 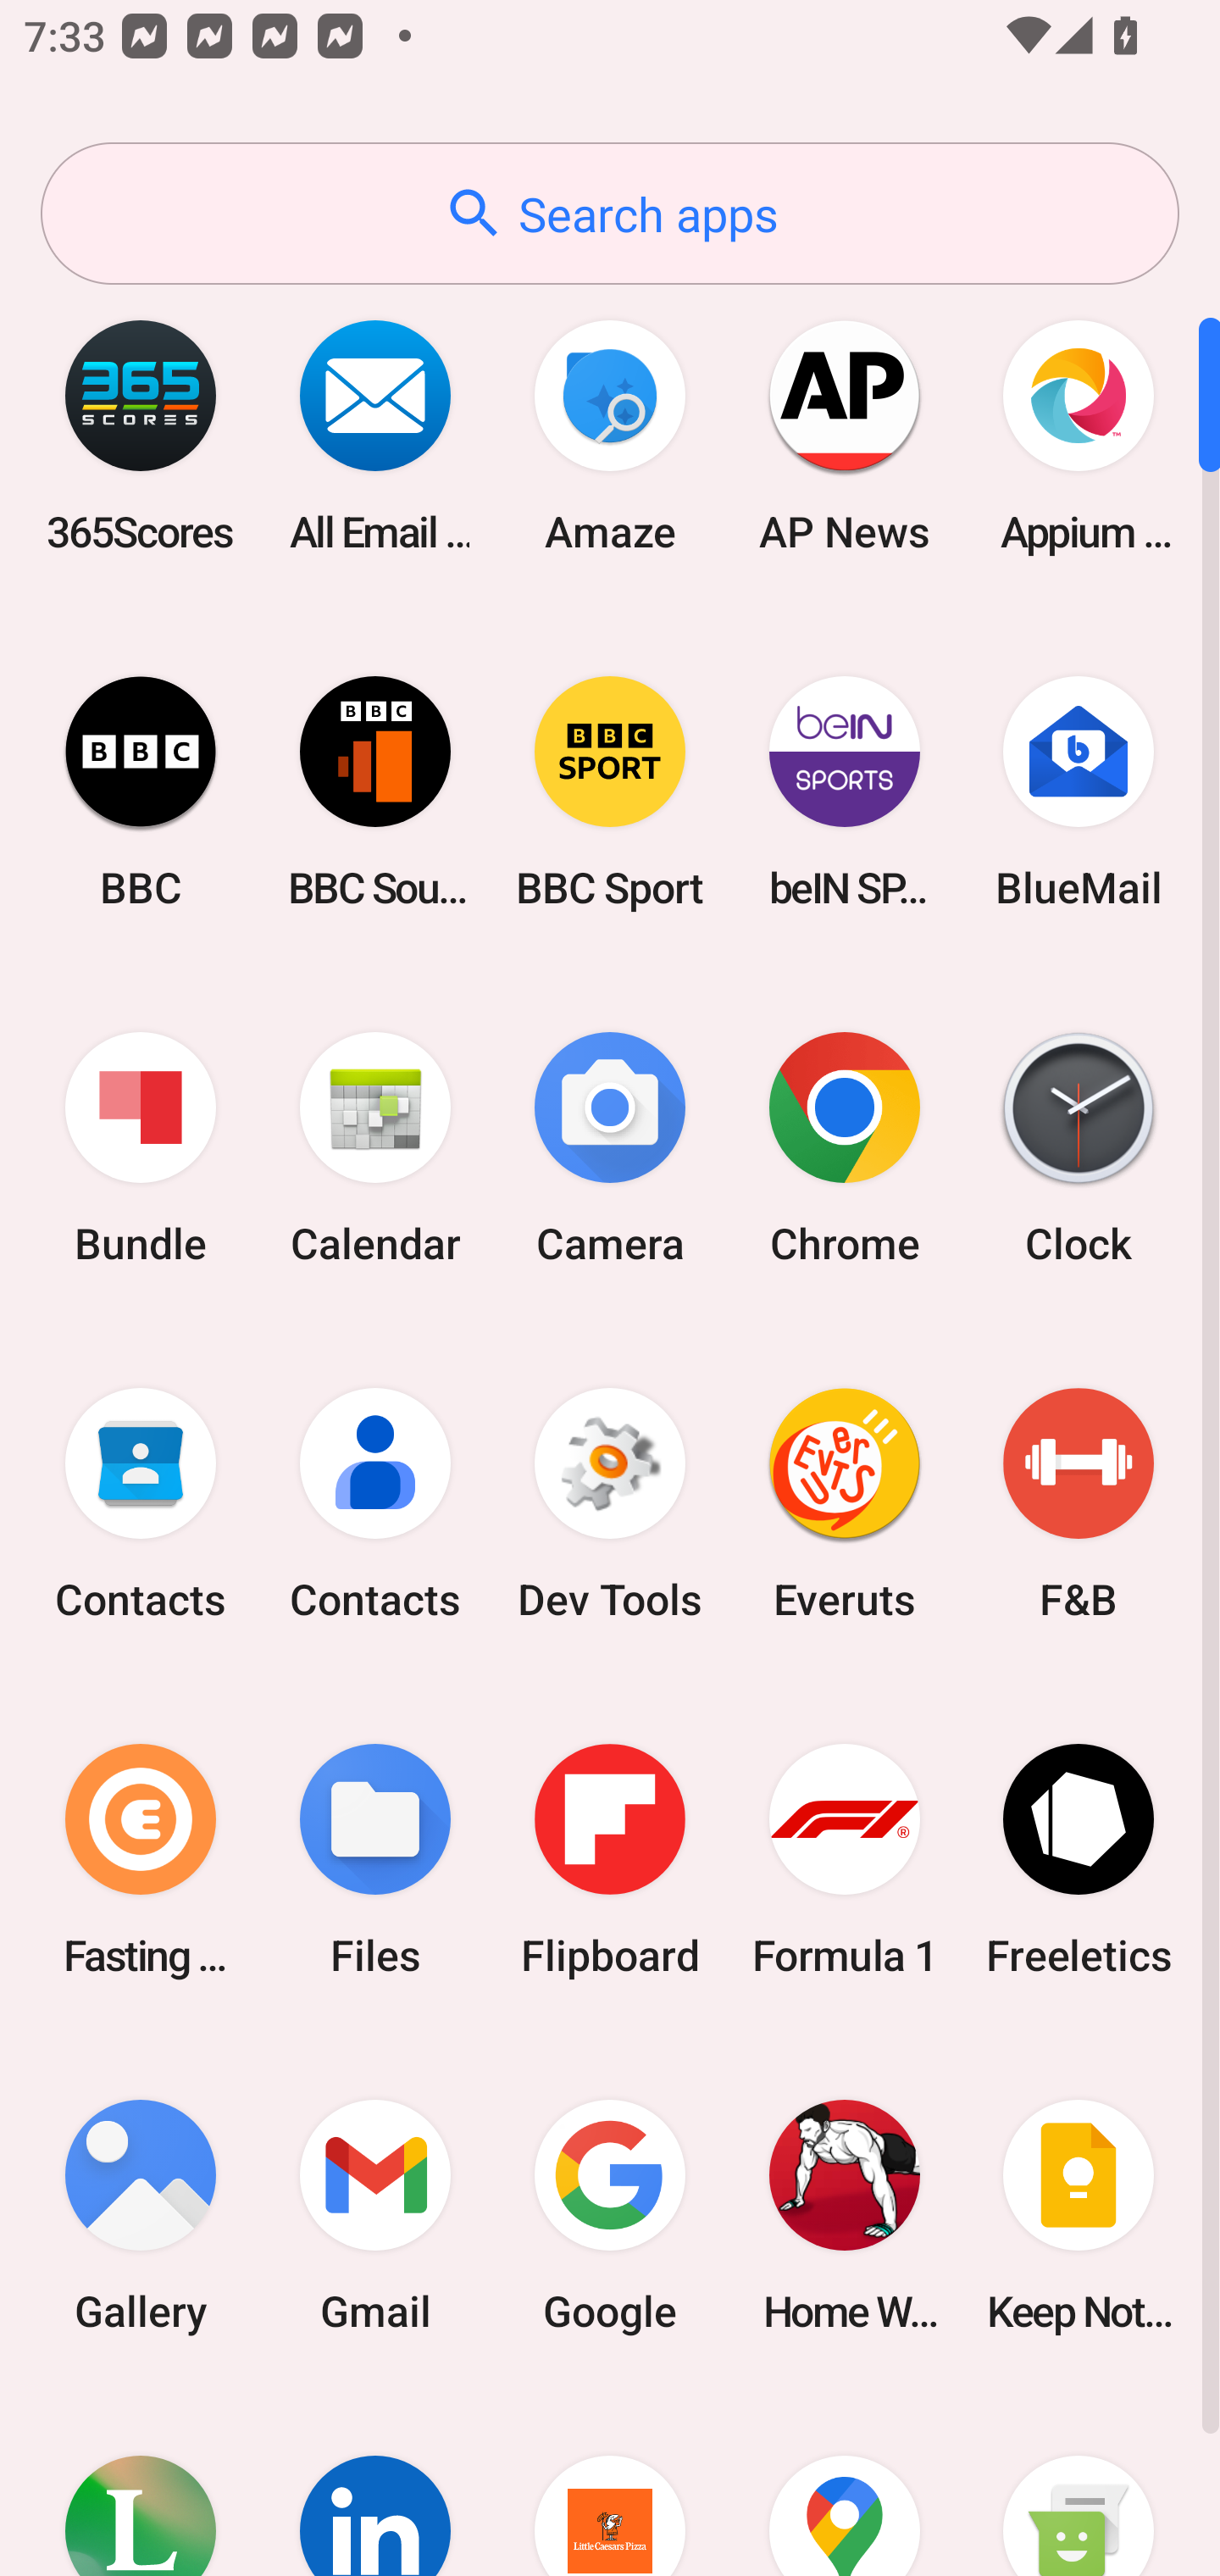 I want to click on Chrome, so click(x=844, y=1149).